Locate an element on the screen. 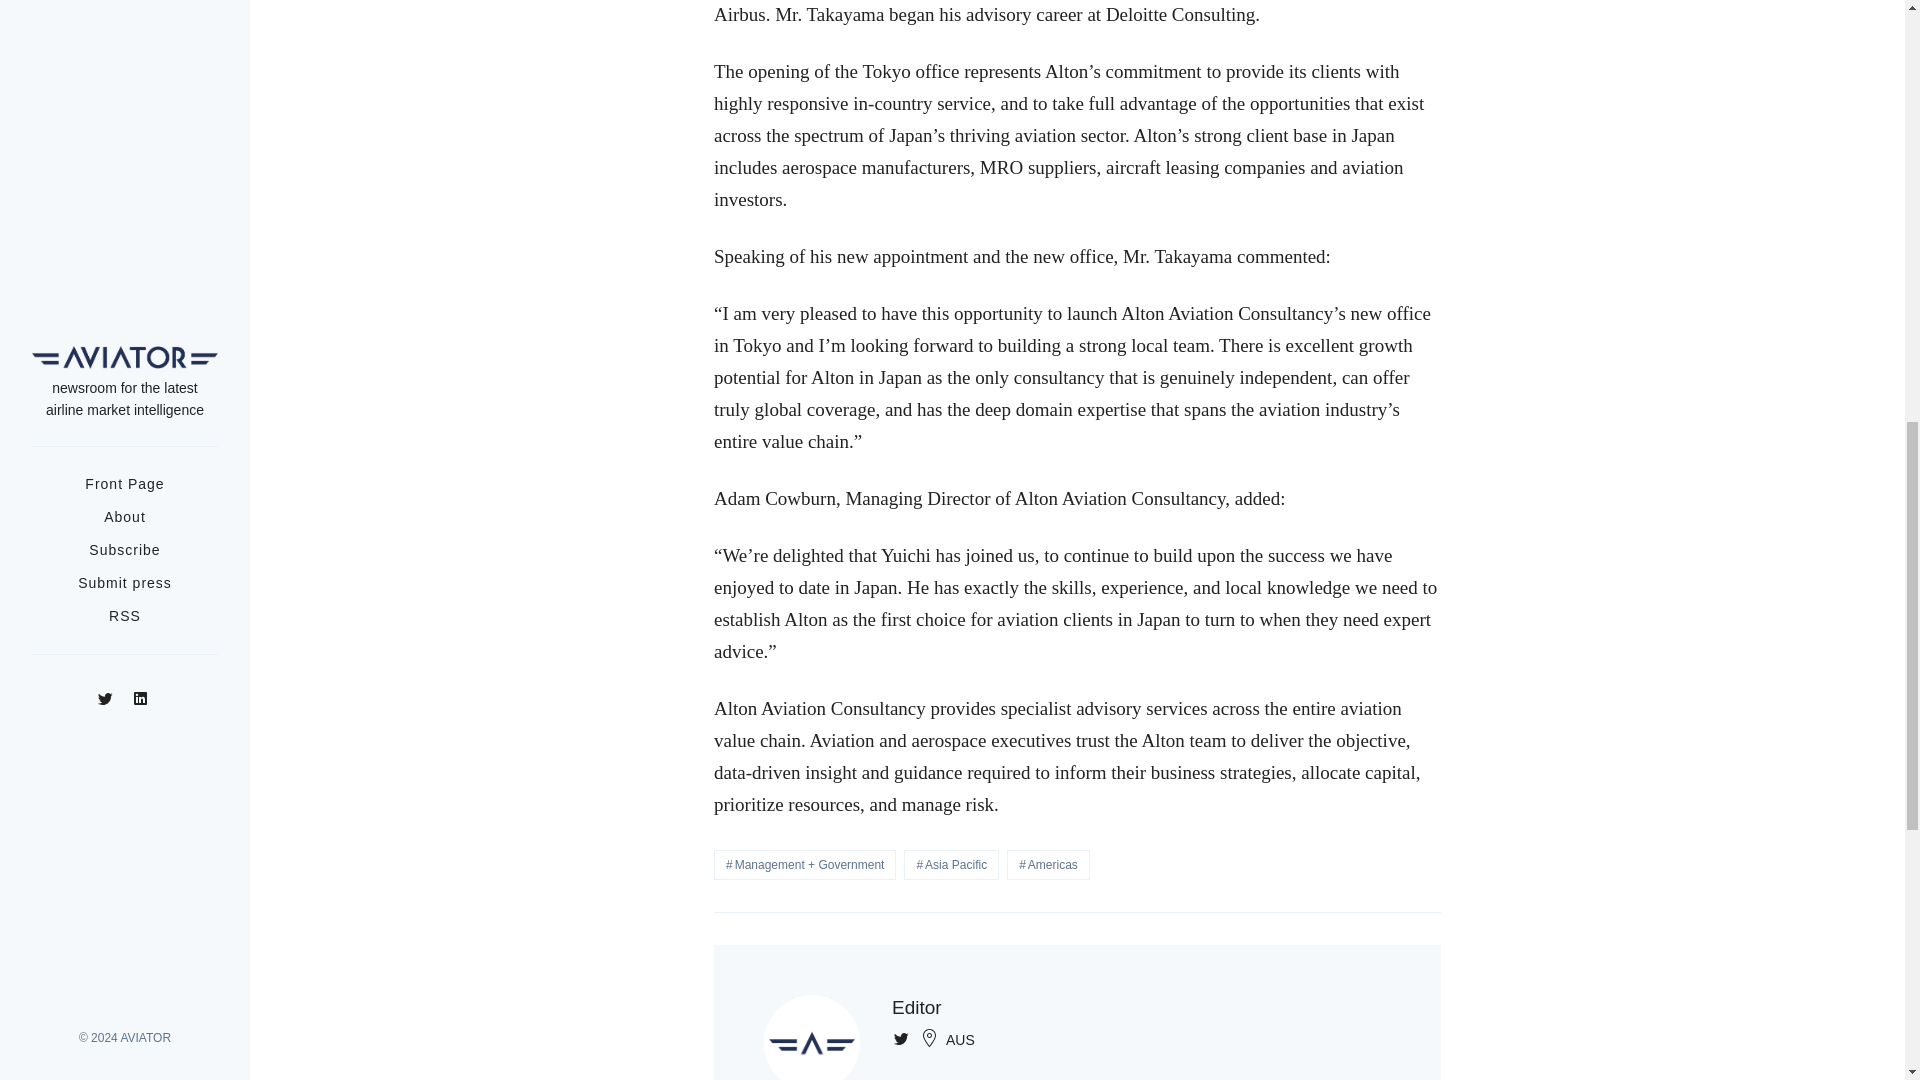  Asia Pacific is located at coordinates (951, 864).